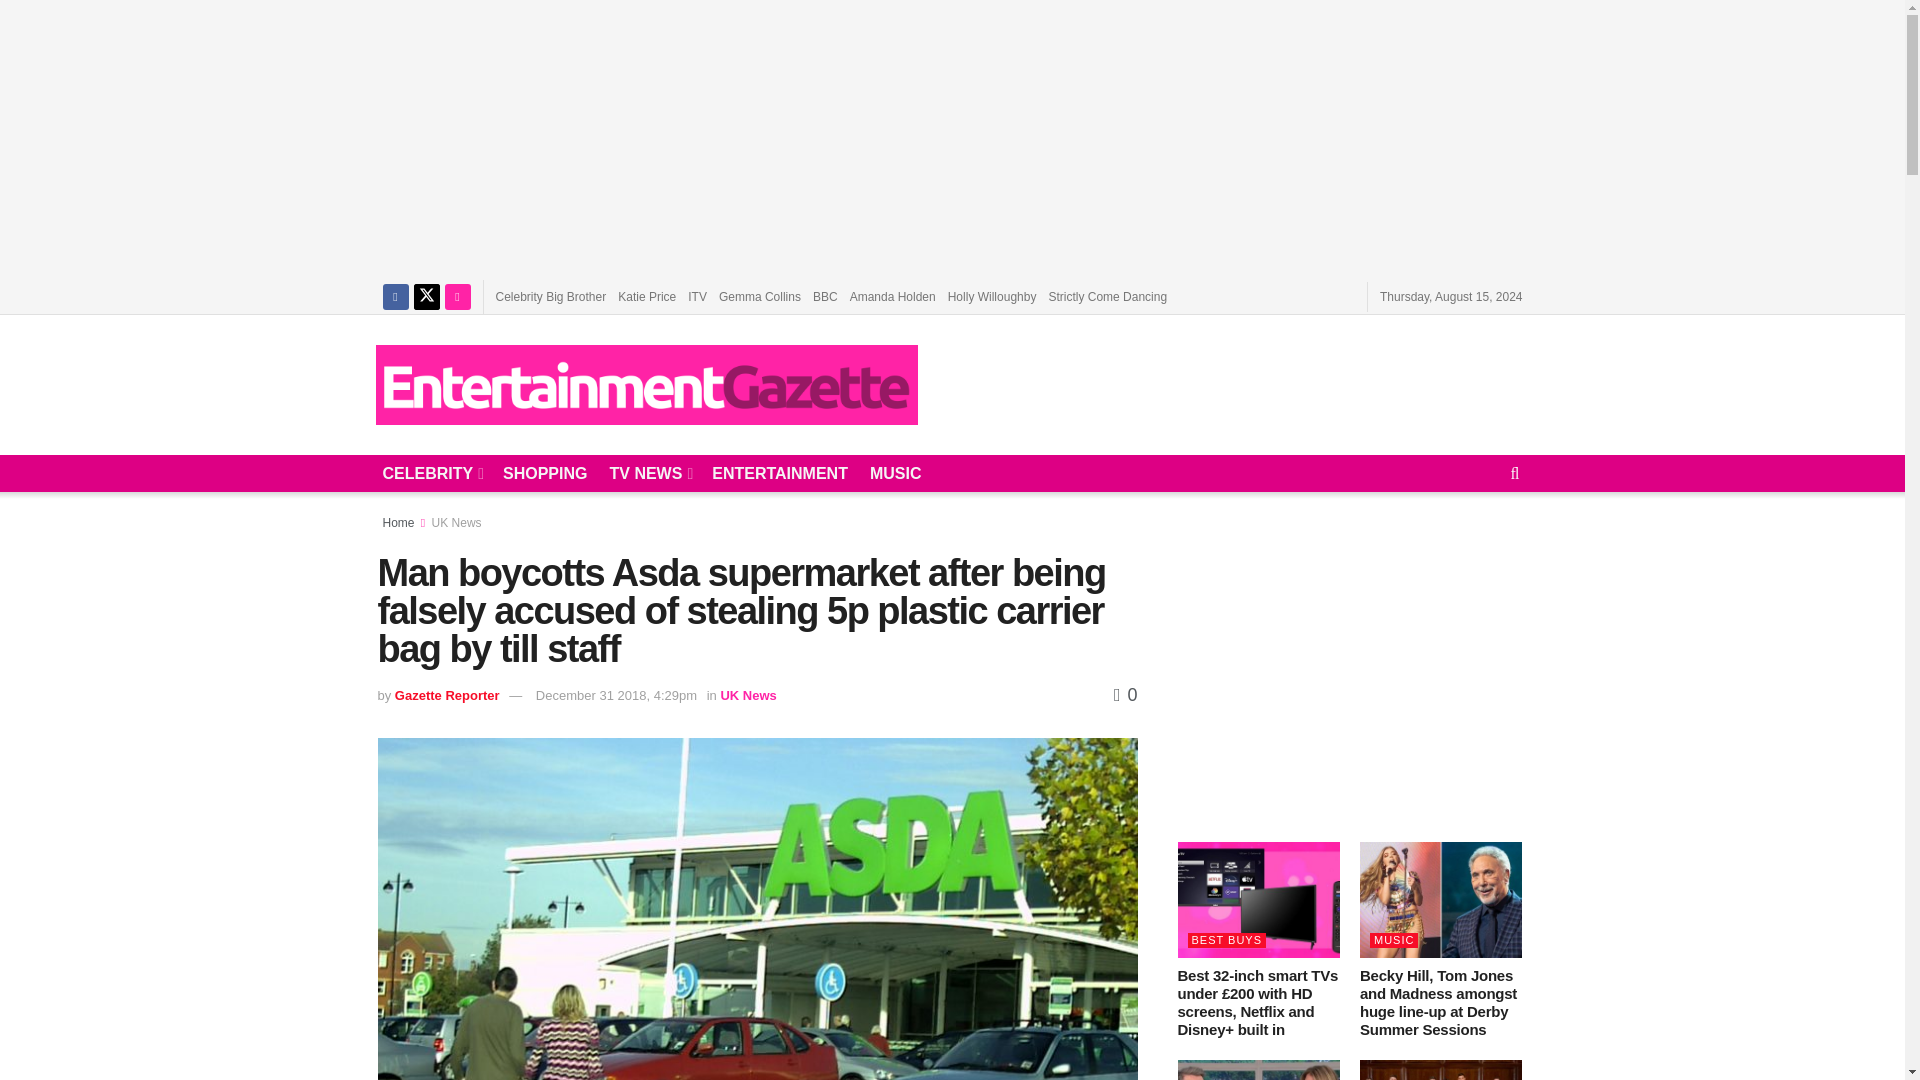 The width and height of the screenshot is (1920, 1080). What do you see at coordinates (550, 296) in the screenshot?
I see `Celebrity Big Brother` at bounding box center [550, 296].